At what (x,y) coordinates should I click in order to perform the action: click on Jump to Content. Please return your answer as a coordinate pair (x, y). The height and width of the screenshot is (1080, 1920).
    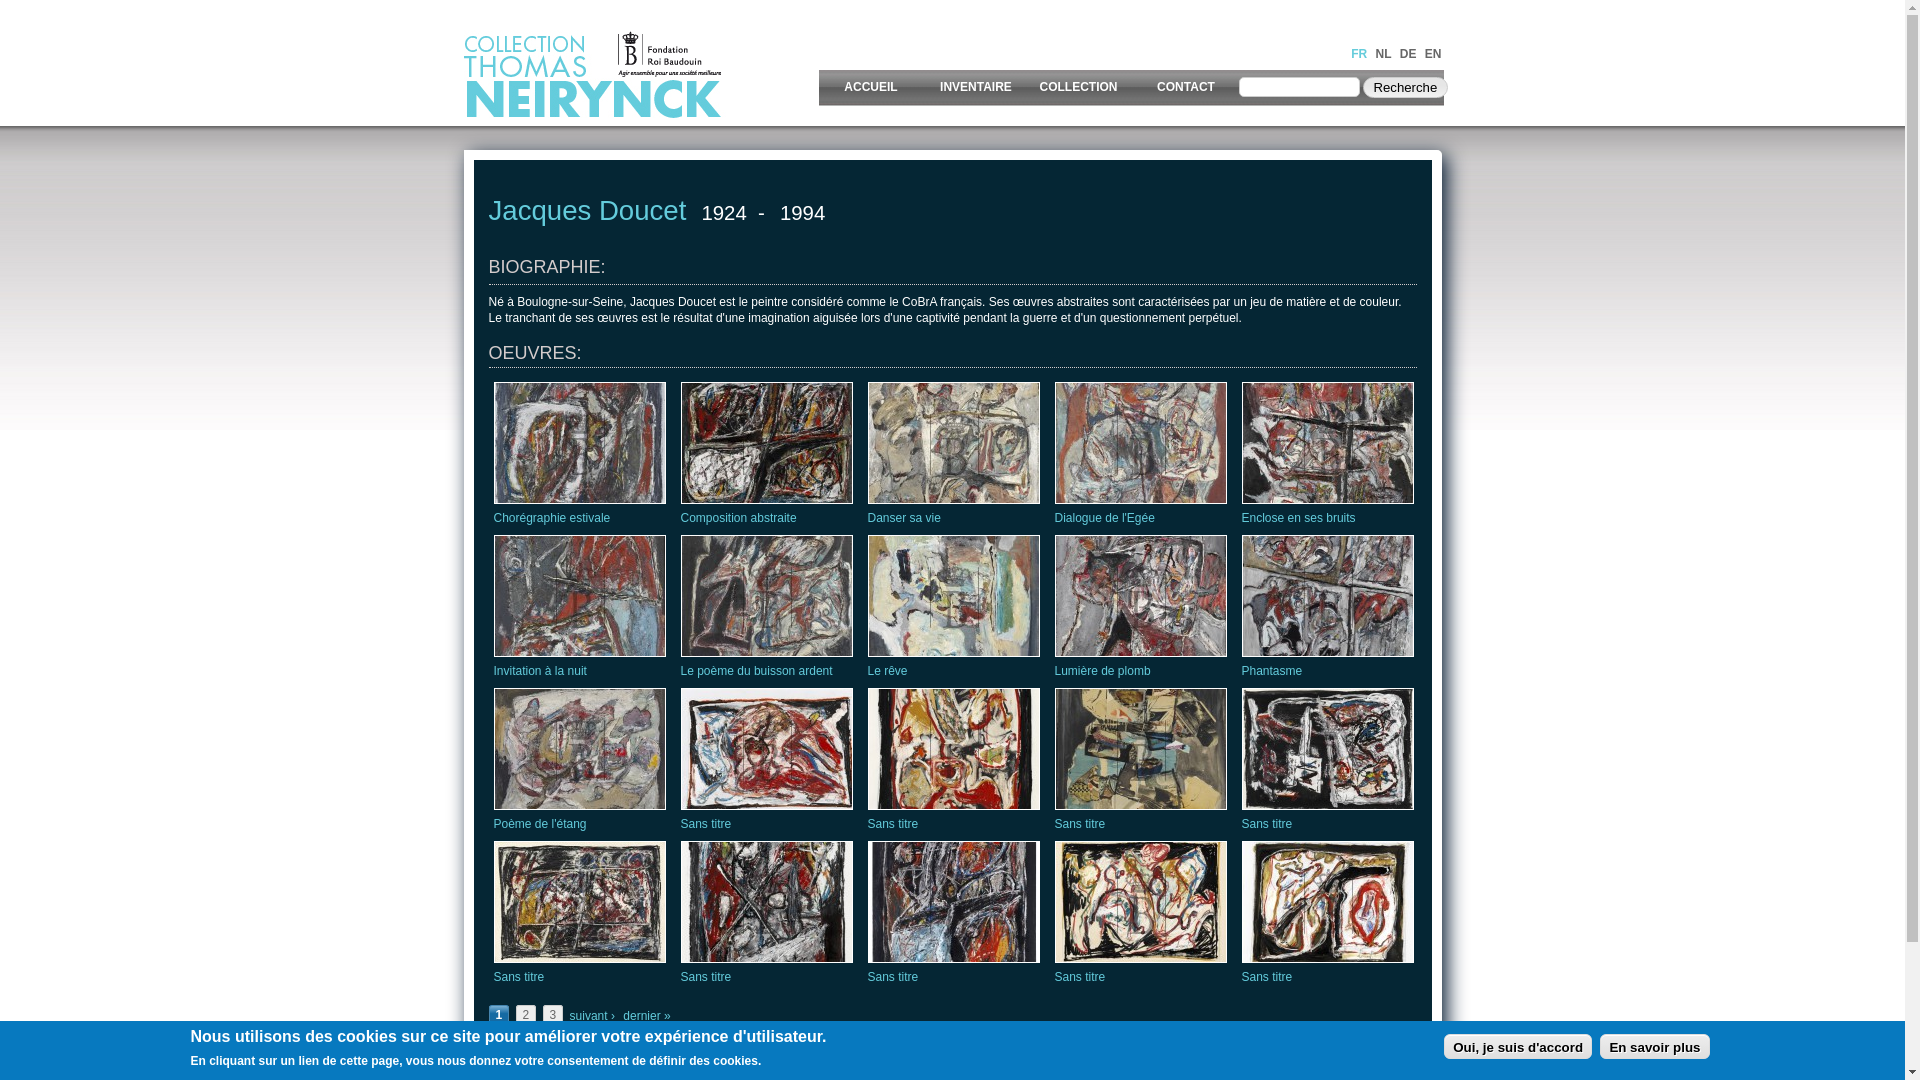
    Looking at the image, I should click on (44, 10).